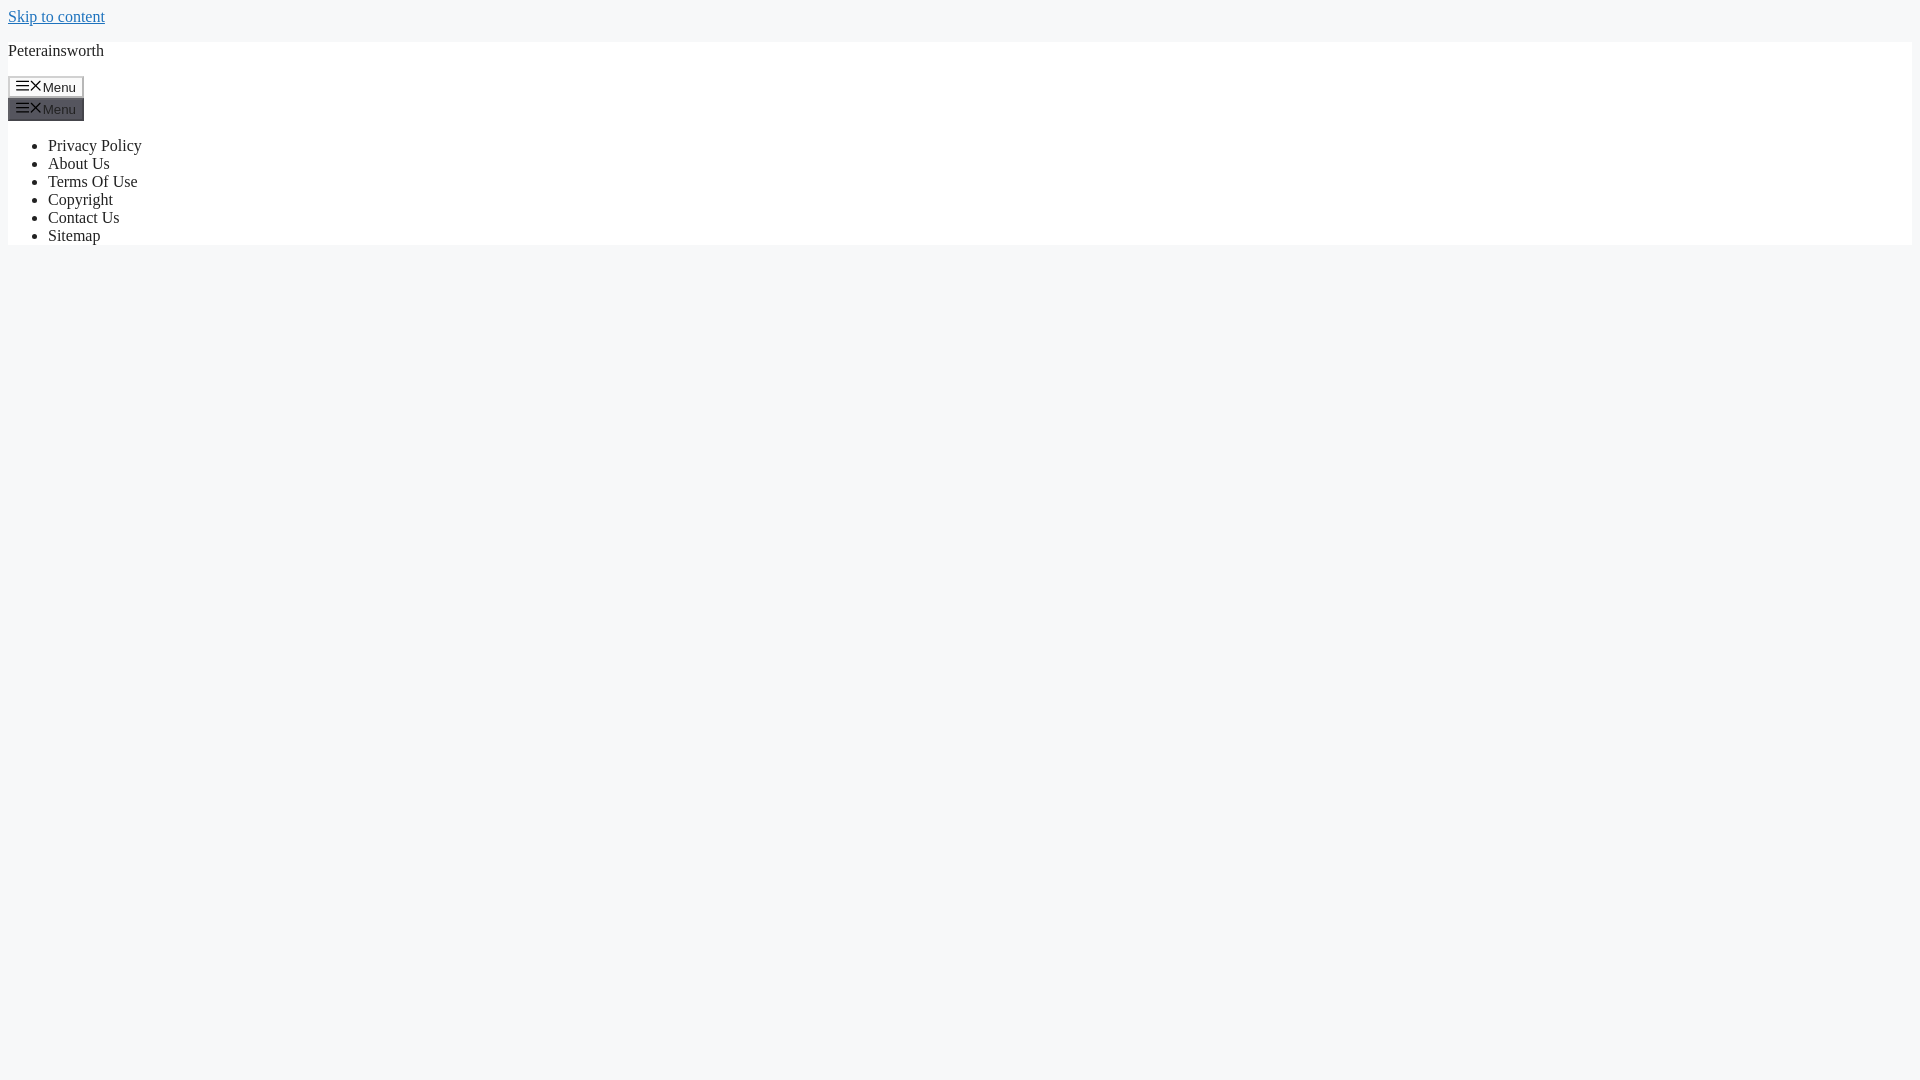 This screenshot has height=1080, width=1920. What do you see at coordinates (95, 146) in the screenshot?
I see `Privacy Policy` at bounding box center [95, 146].